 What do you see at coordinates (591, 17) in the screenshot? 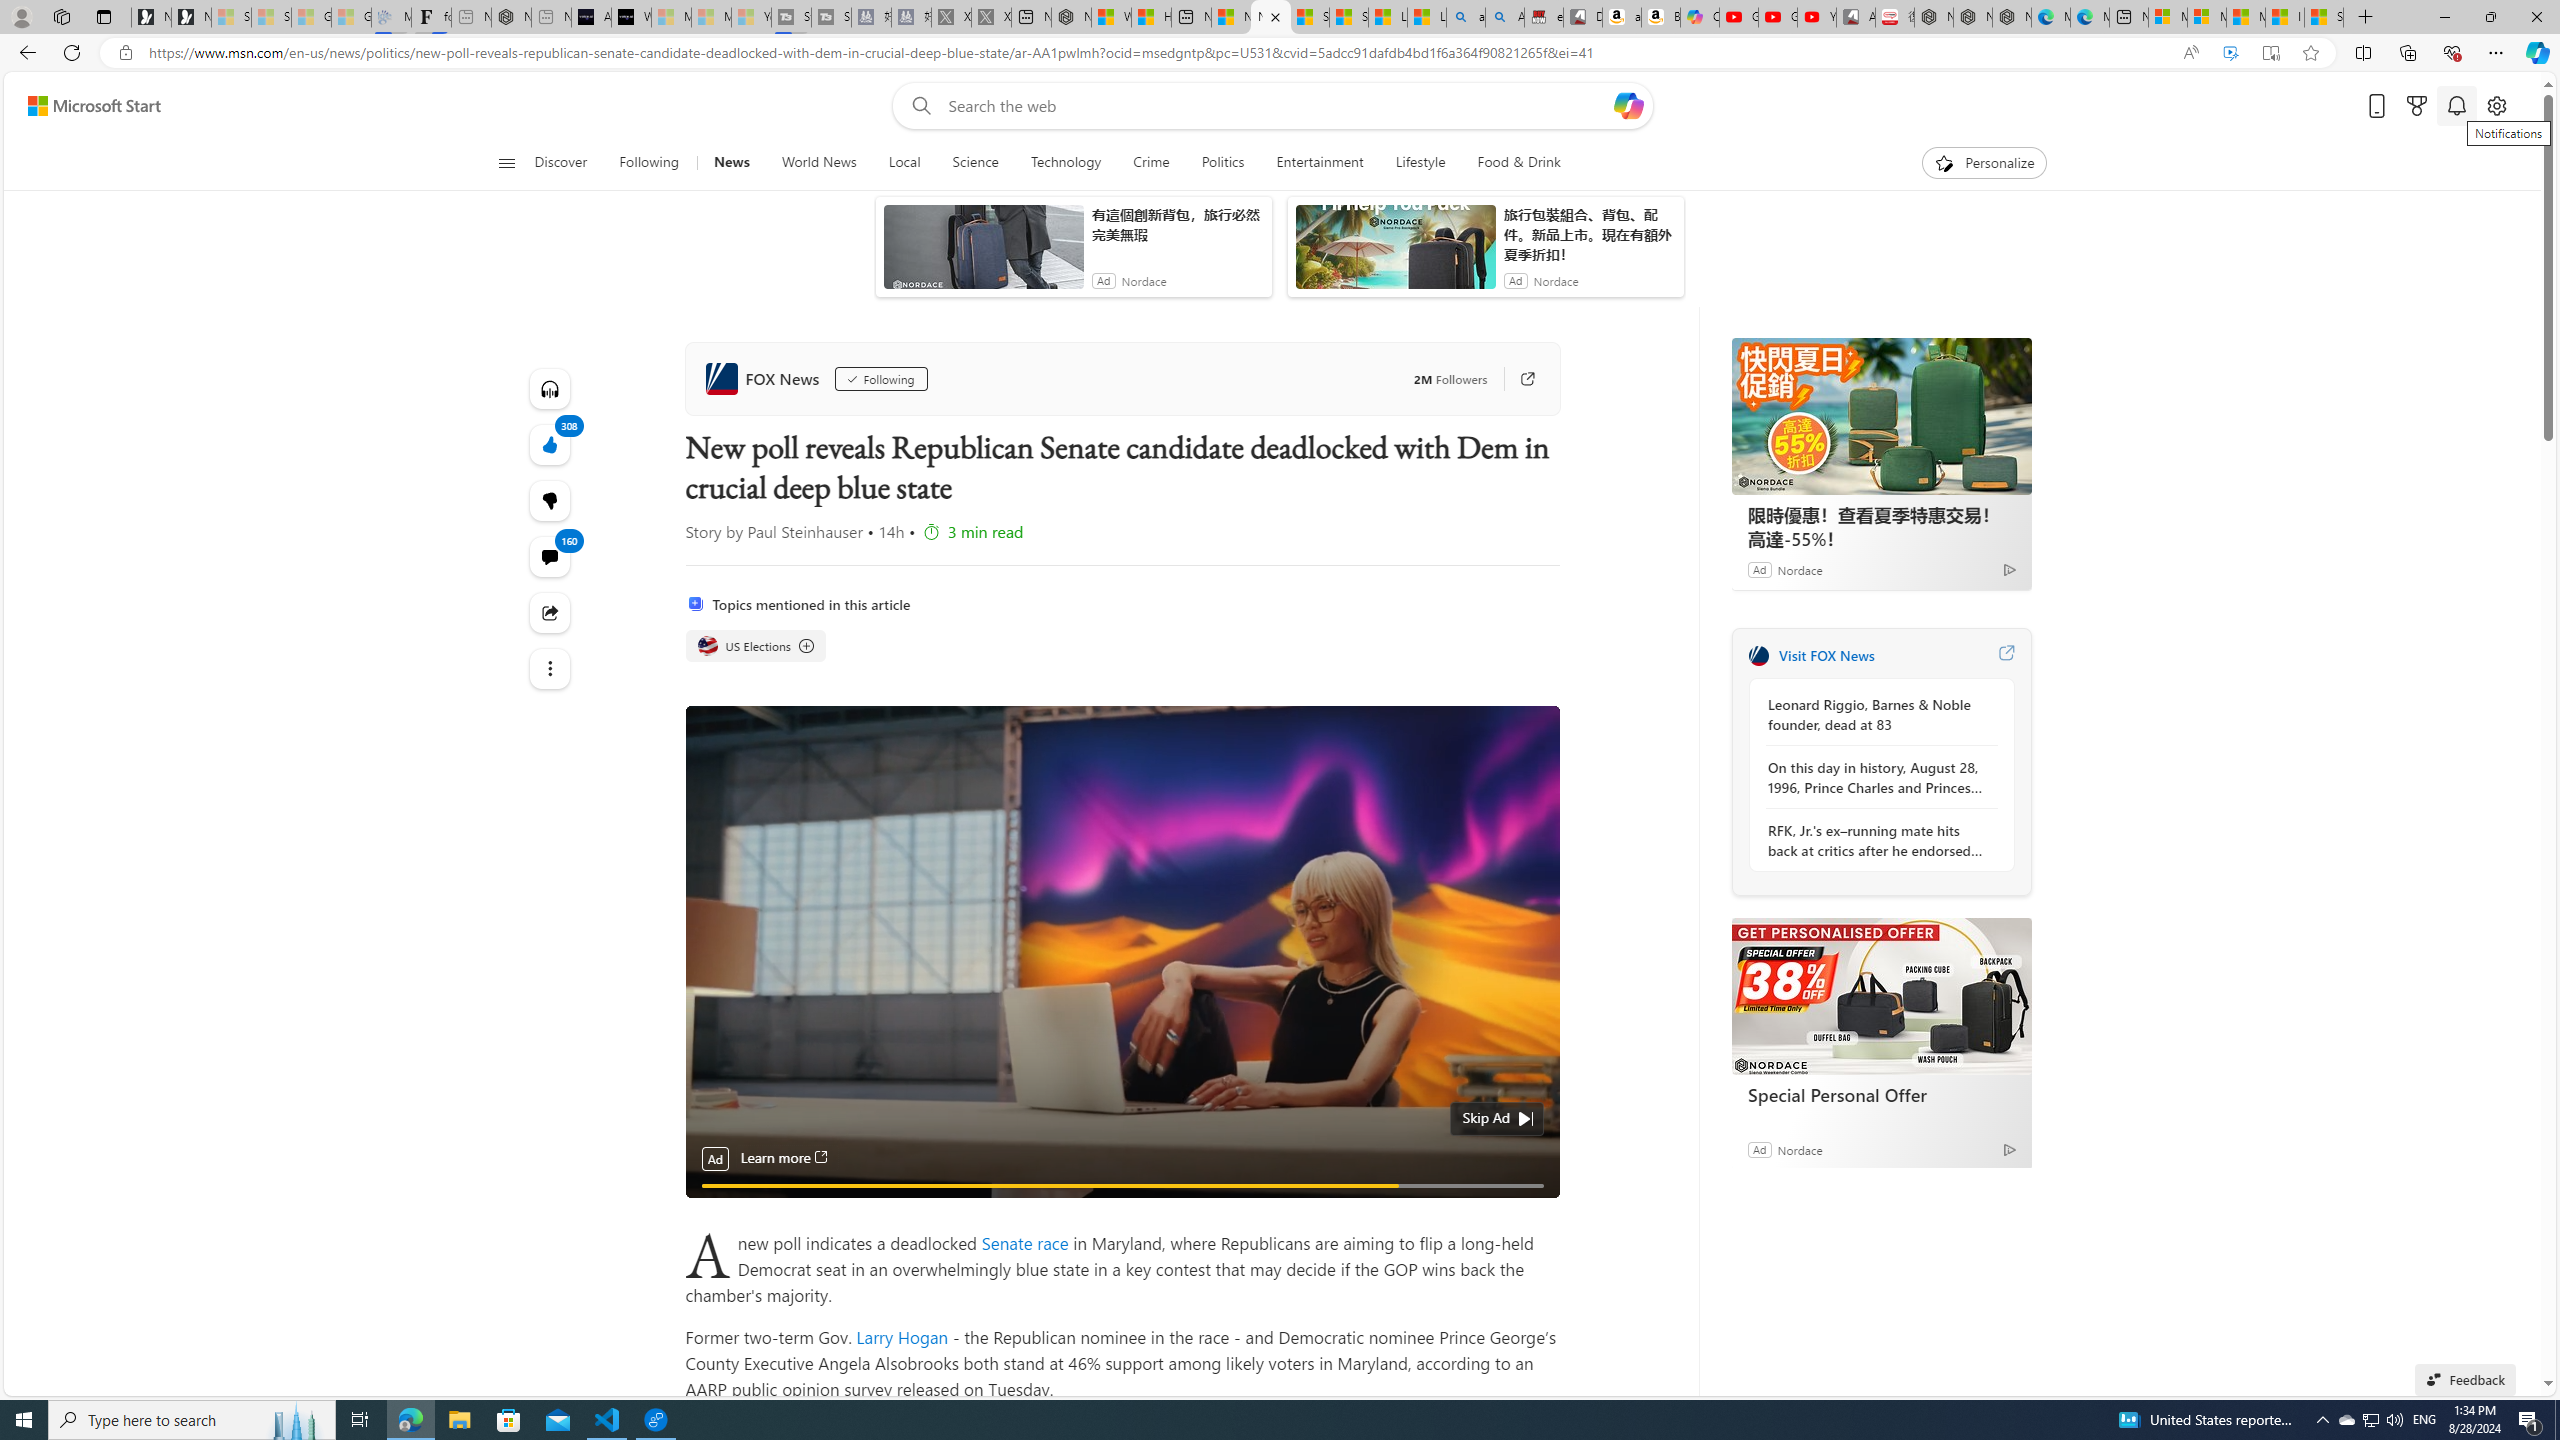
I see `AI Voice Changer for PC and Mac - Voice.ai` at bounding box center [591, 17].